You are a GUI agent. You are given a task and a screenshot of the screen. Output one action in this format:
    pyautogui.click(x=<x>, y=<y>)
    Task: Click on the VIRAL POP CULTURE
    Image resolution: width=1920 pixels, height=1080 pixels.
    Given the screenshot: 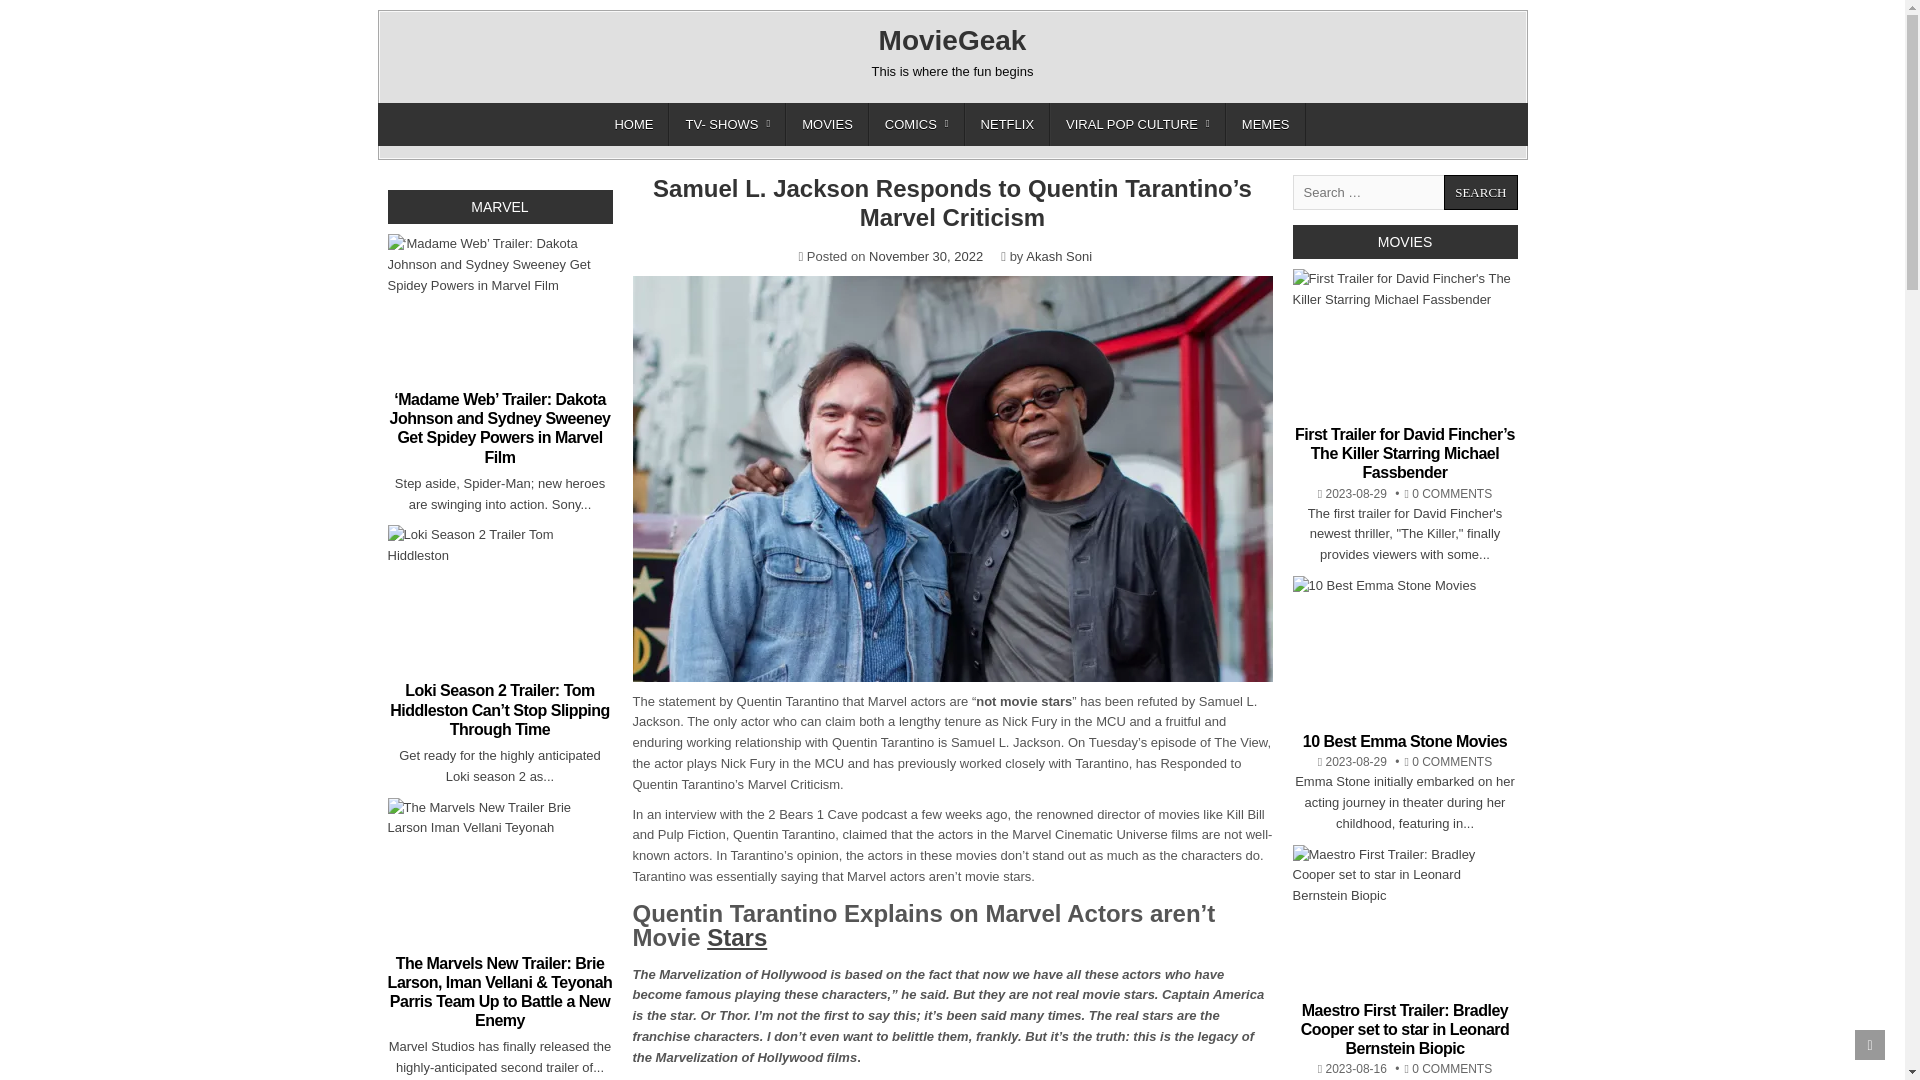 What is the action you would take?
    pyautogui.click(x=1138, y=124)
    